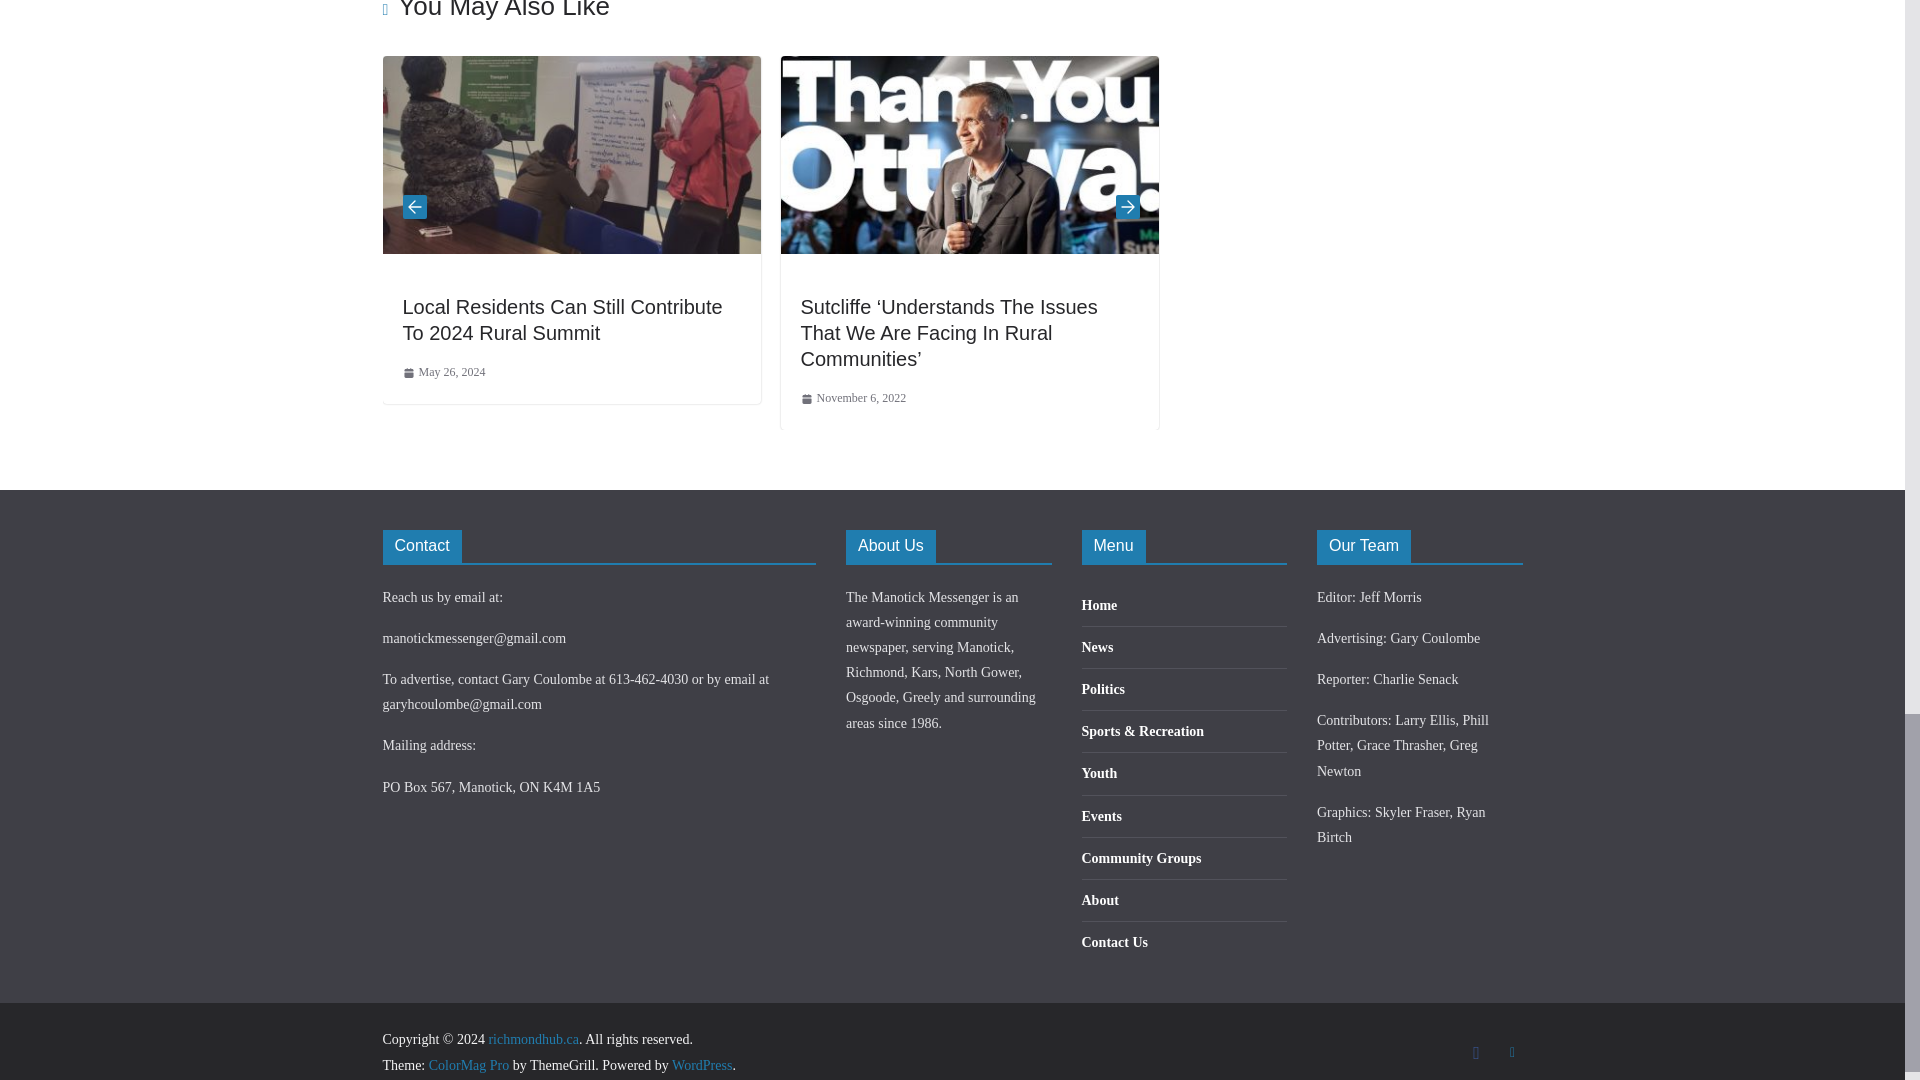 This screenshot has height=1080, width=1920. Describe the element at coordinates (443, 372) in the screenshot. I see `8:48 pm` at that location.